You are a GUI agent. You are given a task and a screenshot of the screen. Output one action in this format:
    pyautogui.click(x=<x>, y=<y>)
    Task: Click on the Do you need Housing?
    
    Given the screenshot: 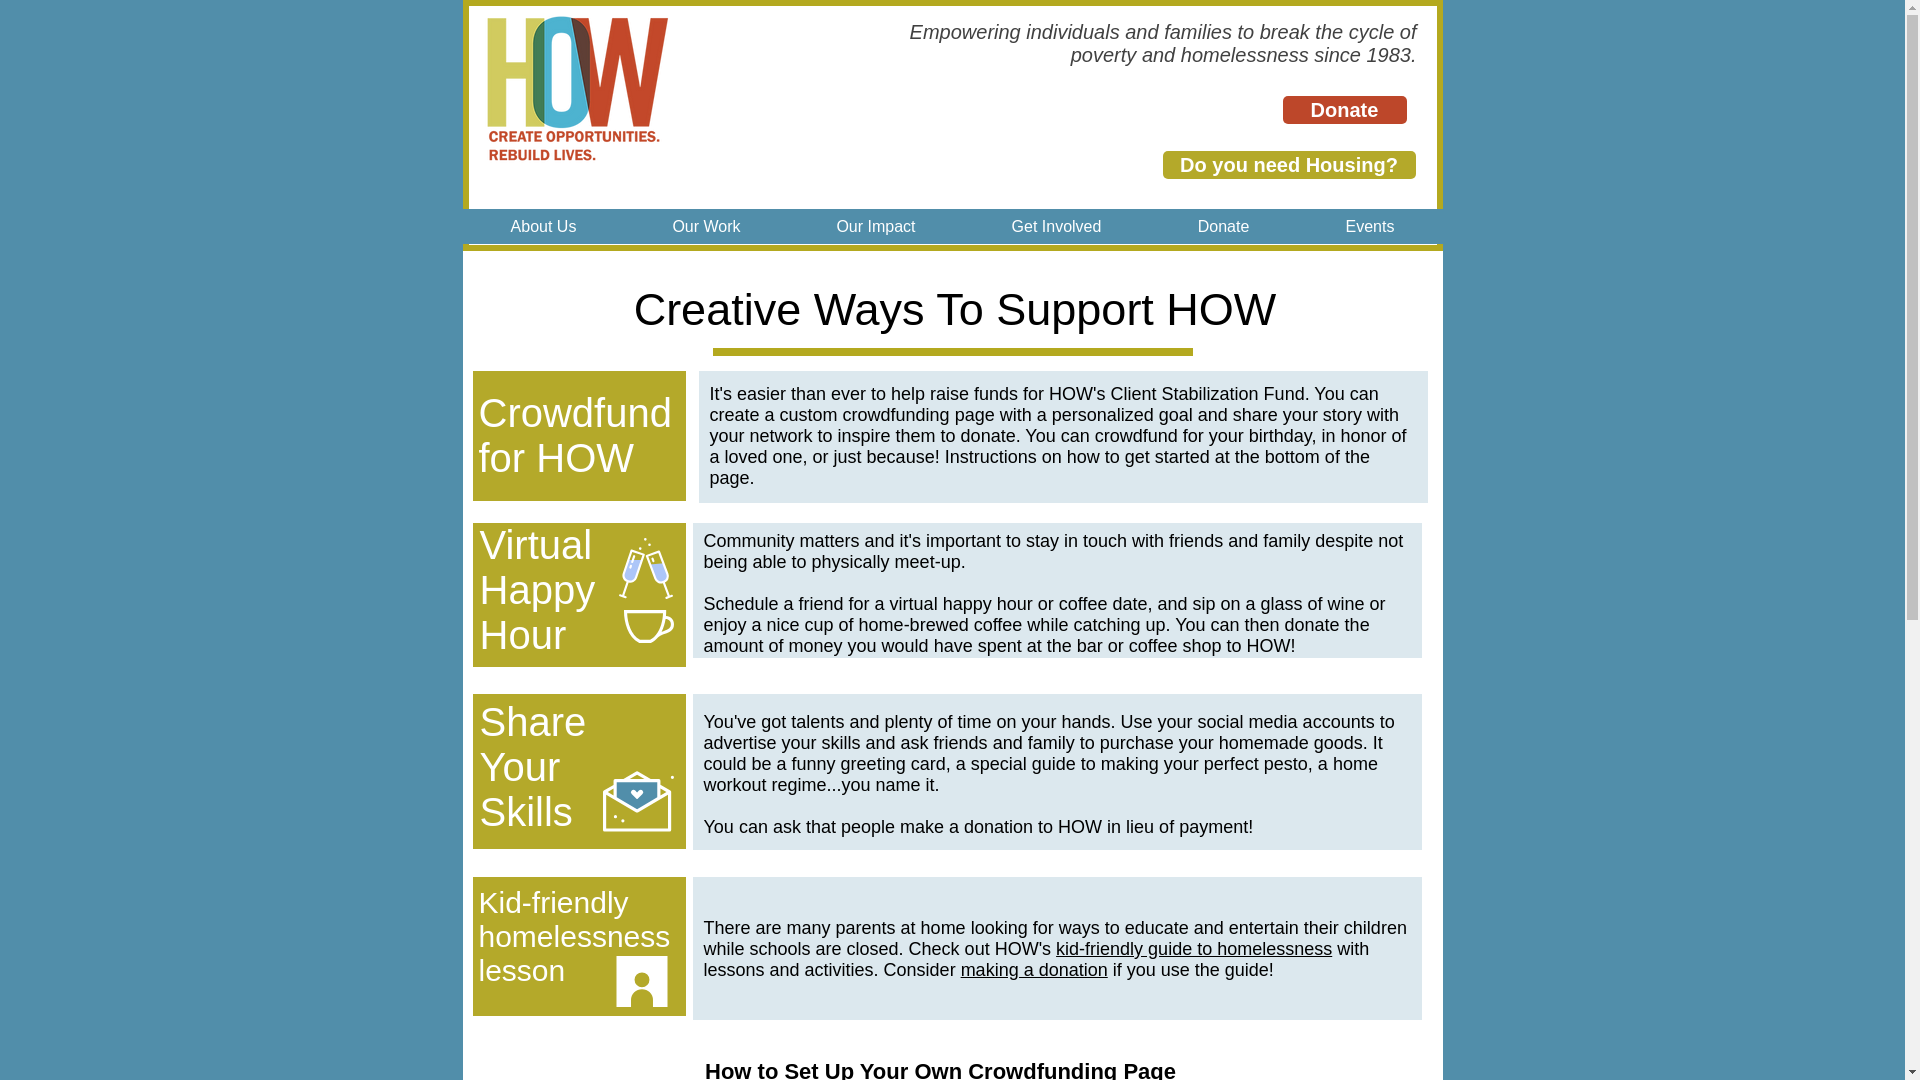 What is the action you would take?
    pyautogui.click(x=1288, y=165)
    